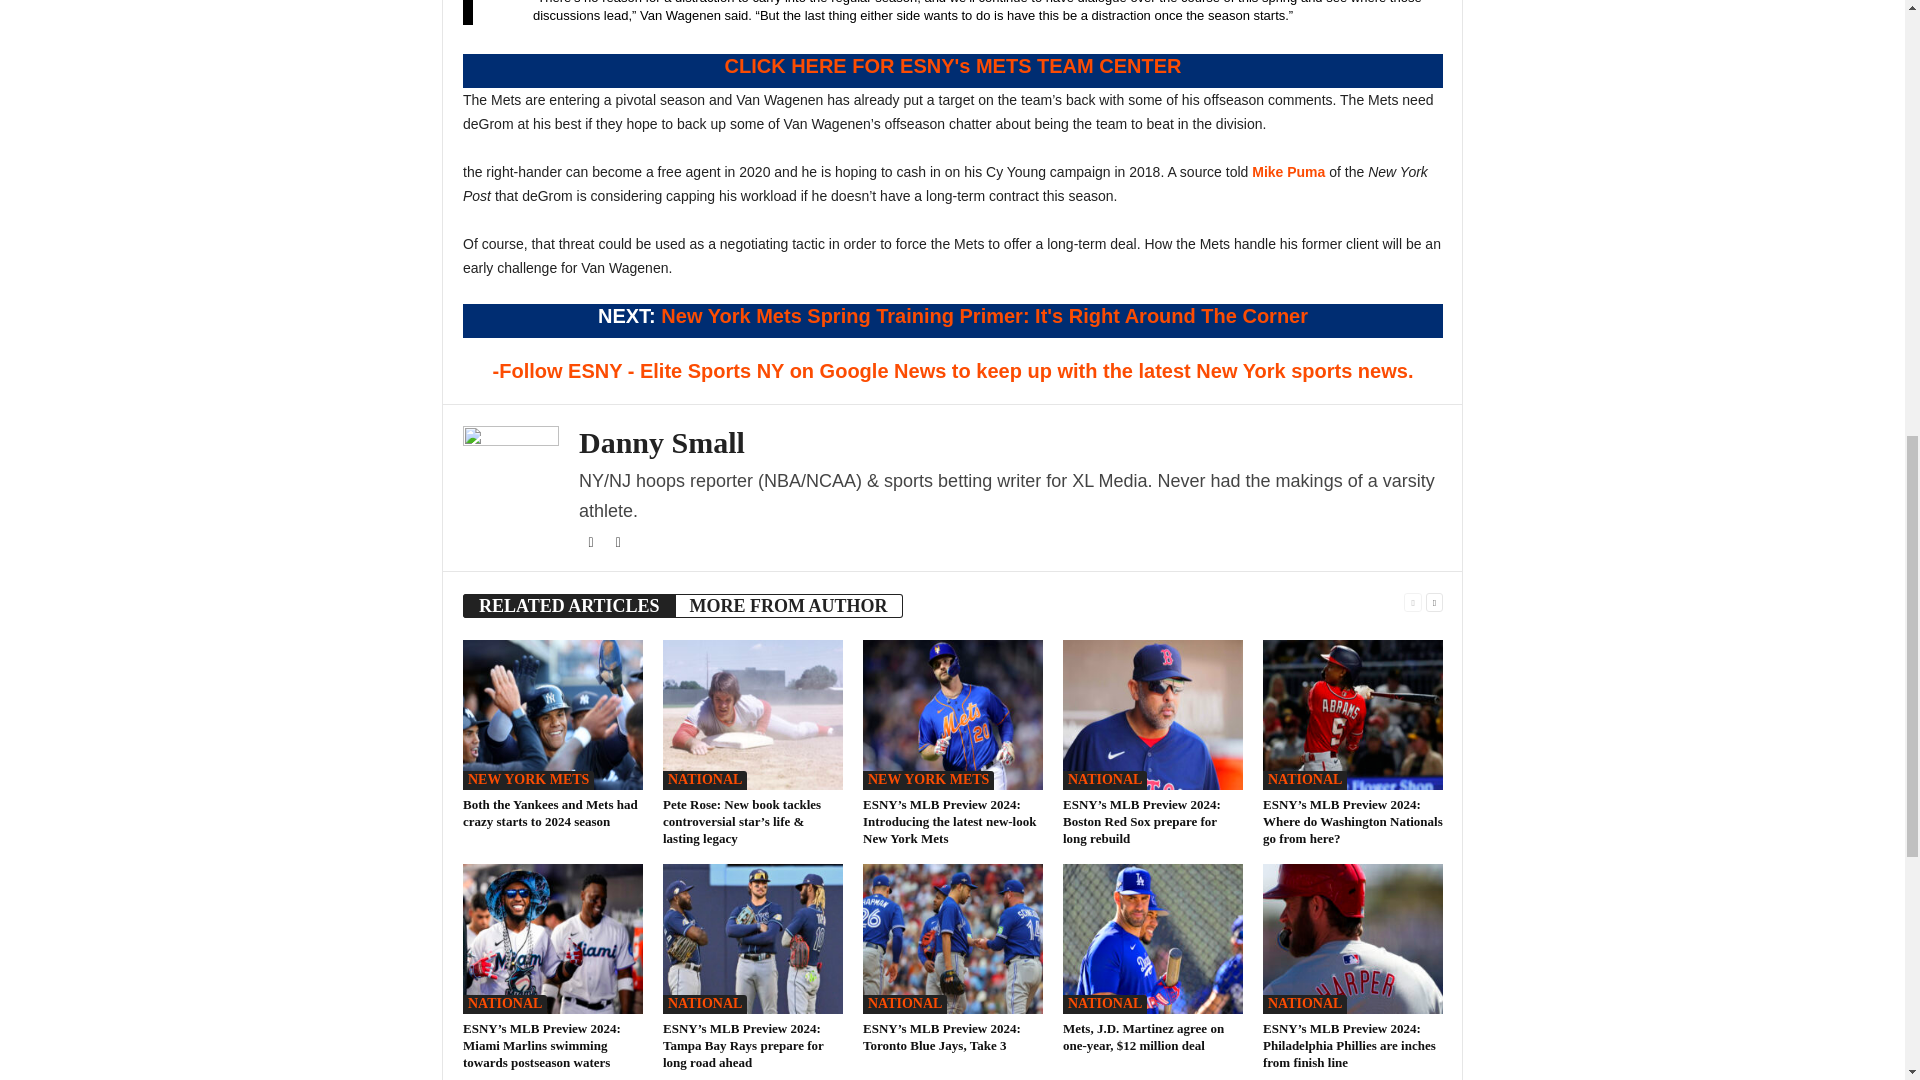  I want to click on Both the Yankees and Mets had crazy starts to 2024 season, so click(552, 714).